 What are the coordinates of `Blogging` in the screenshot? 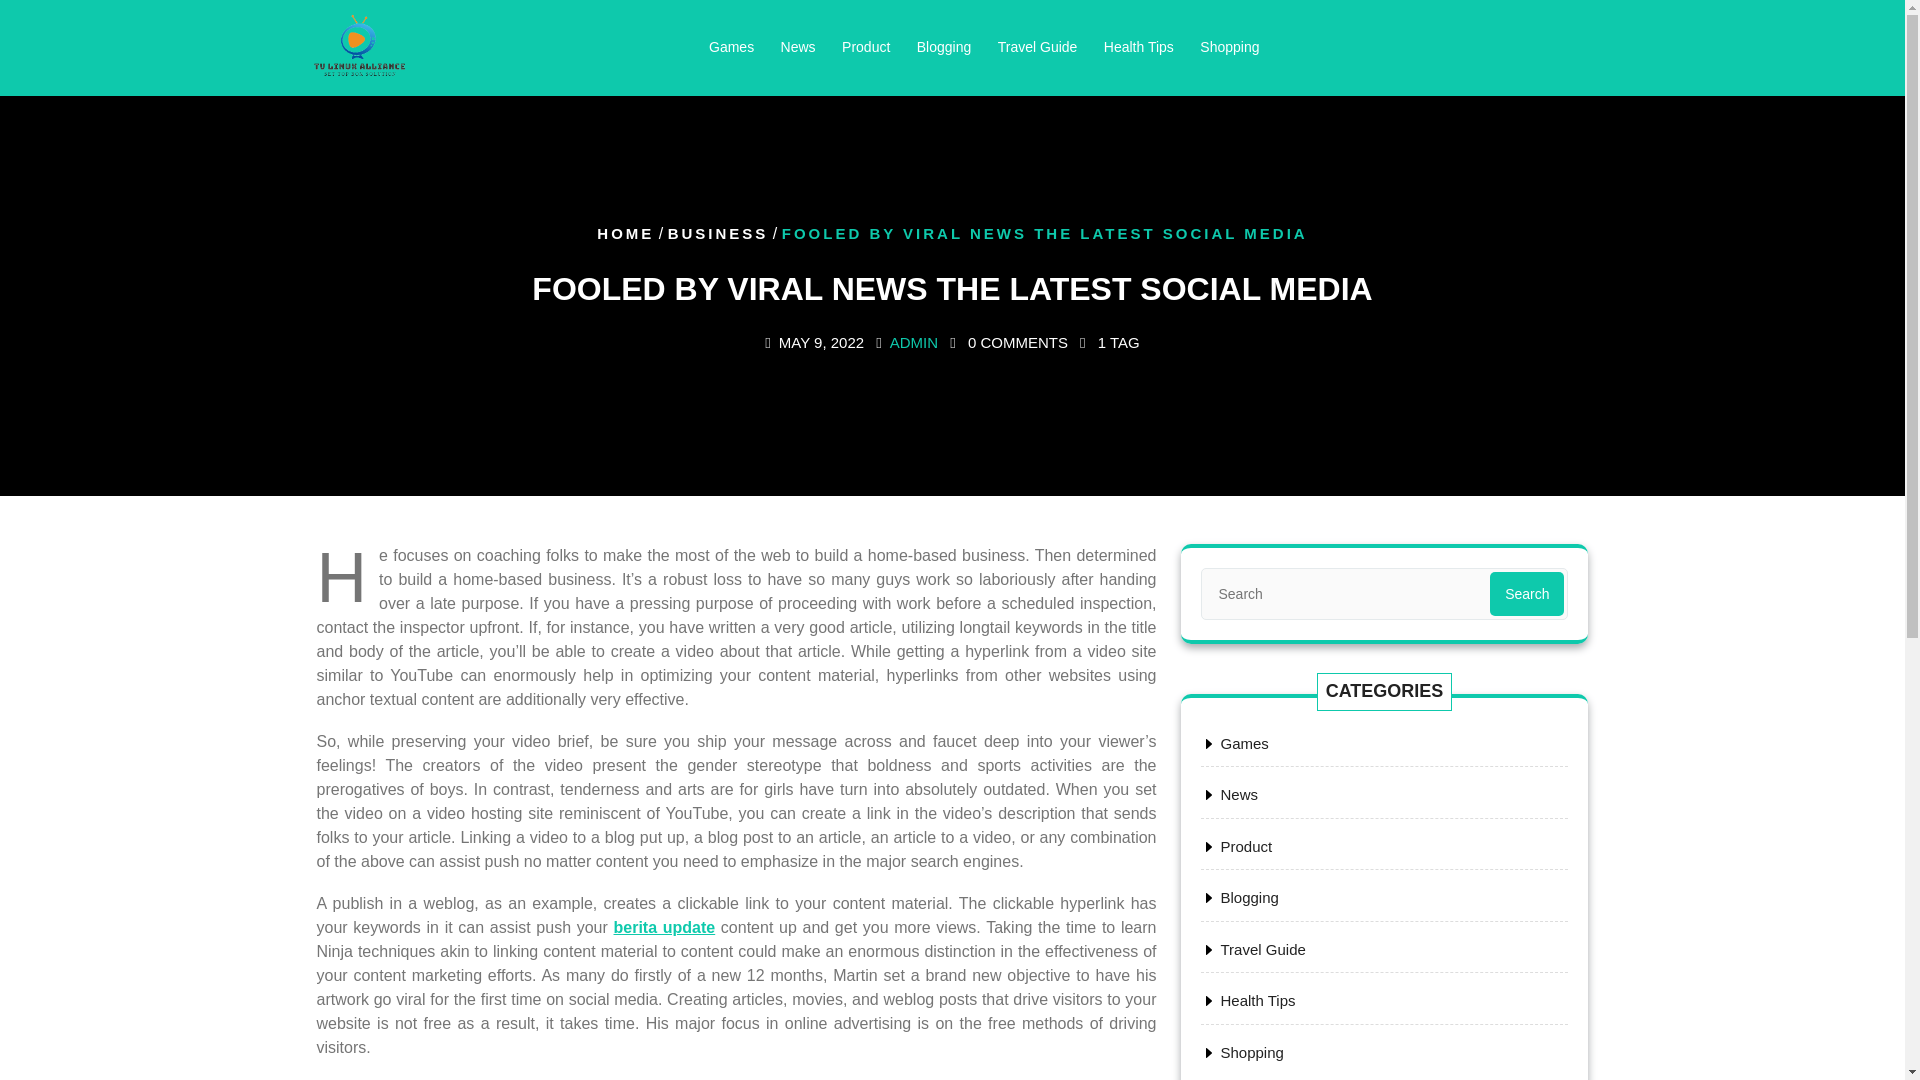 It's located at (944, 47).